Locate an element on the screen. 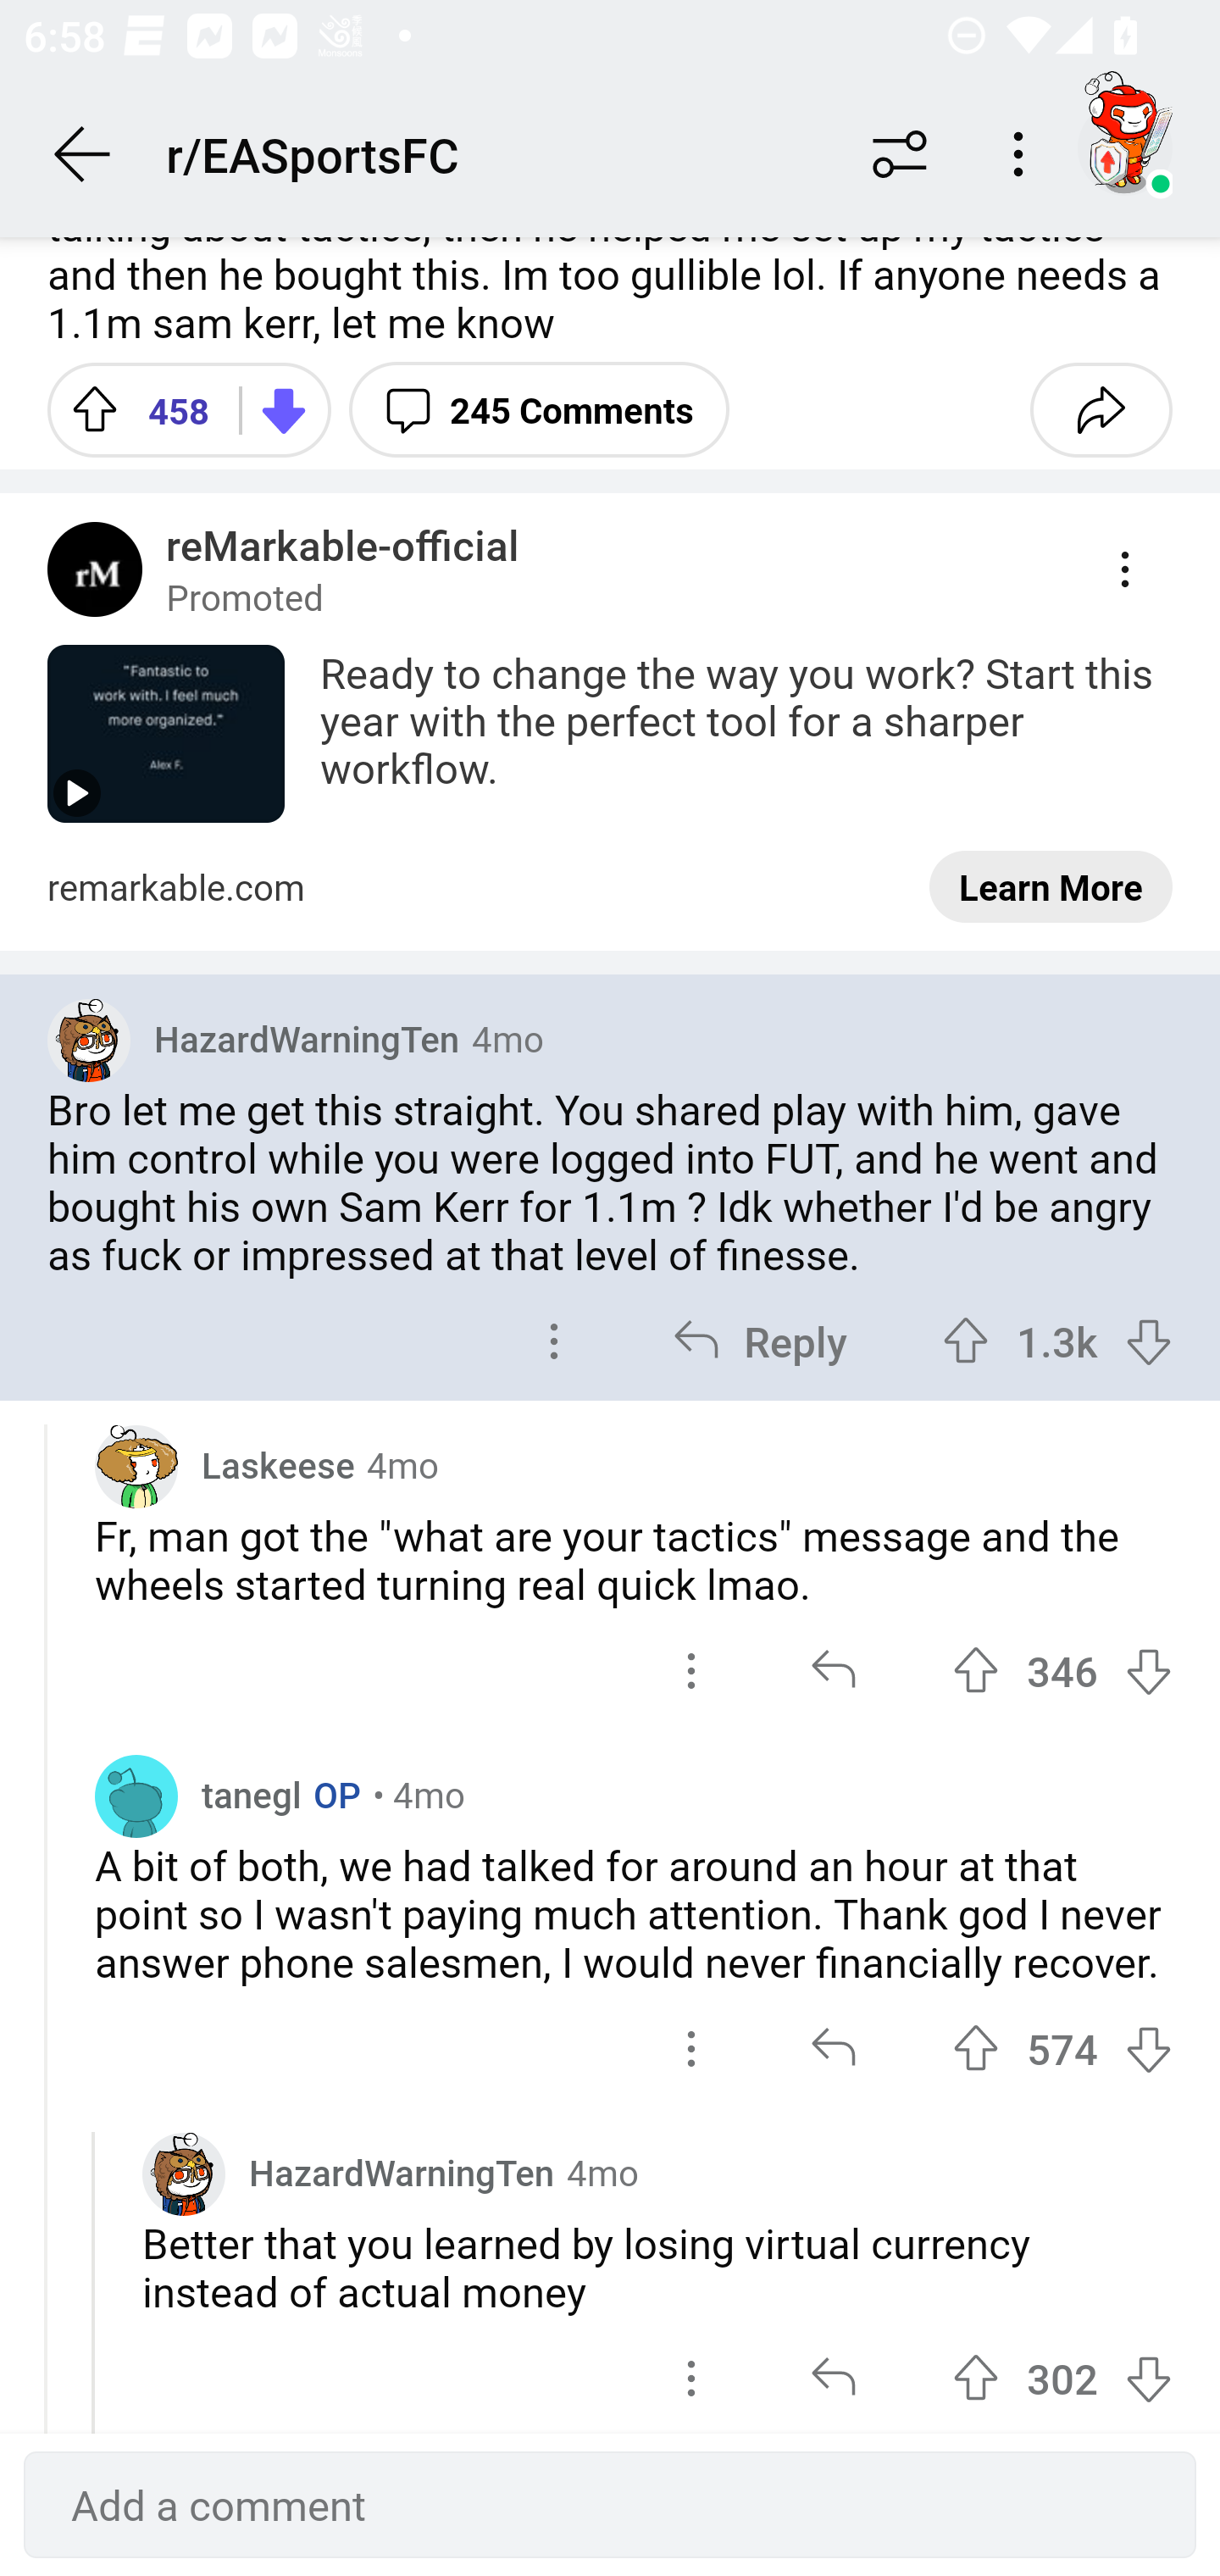 The height and width of the screenshot is (2576, 1220). TestAppium002 account is located at coordinates (1124, 147).